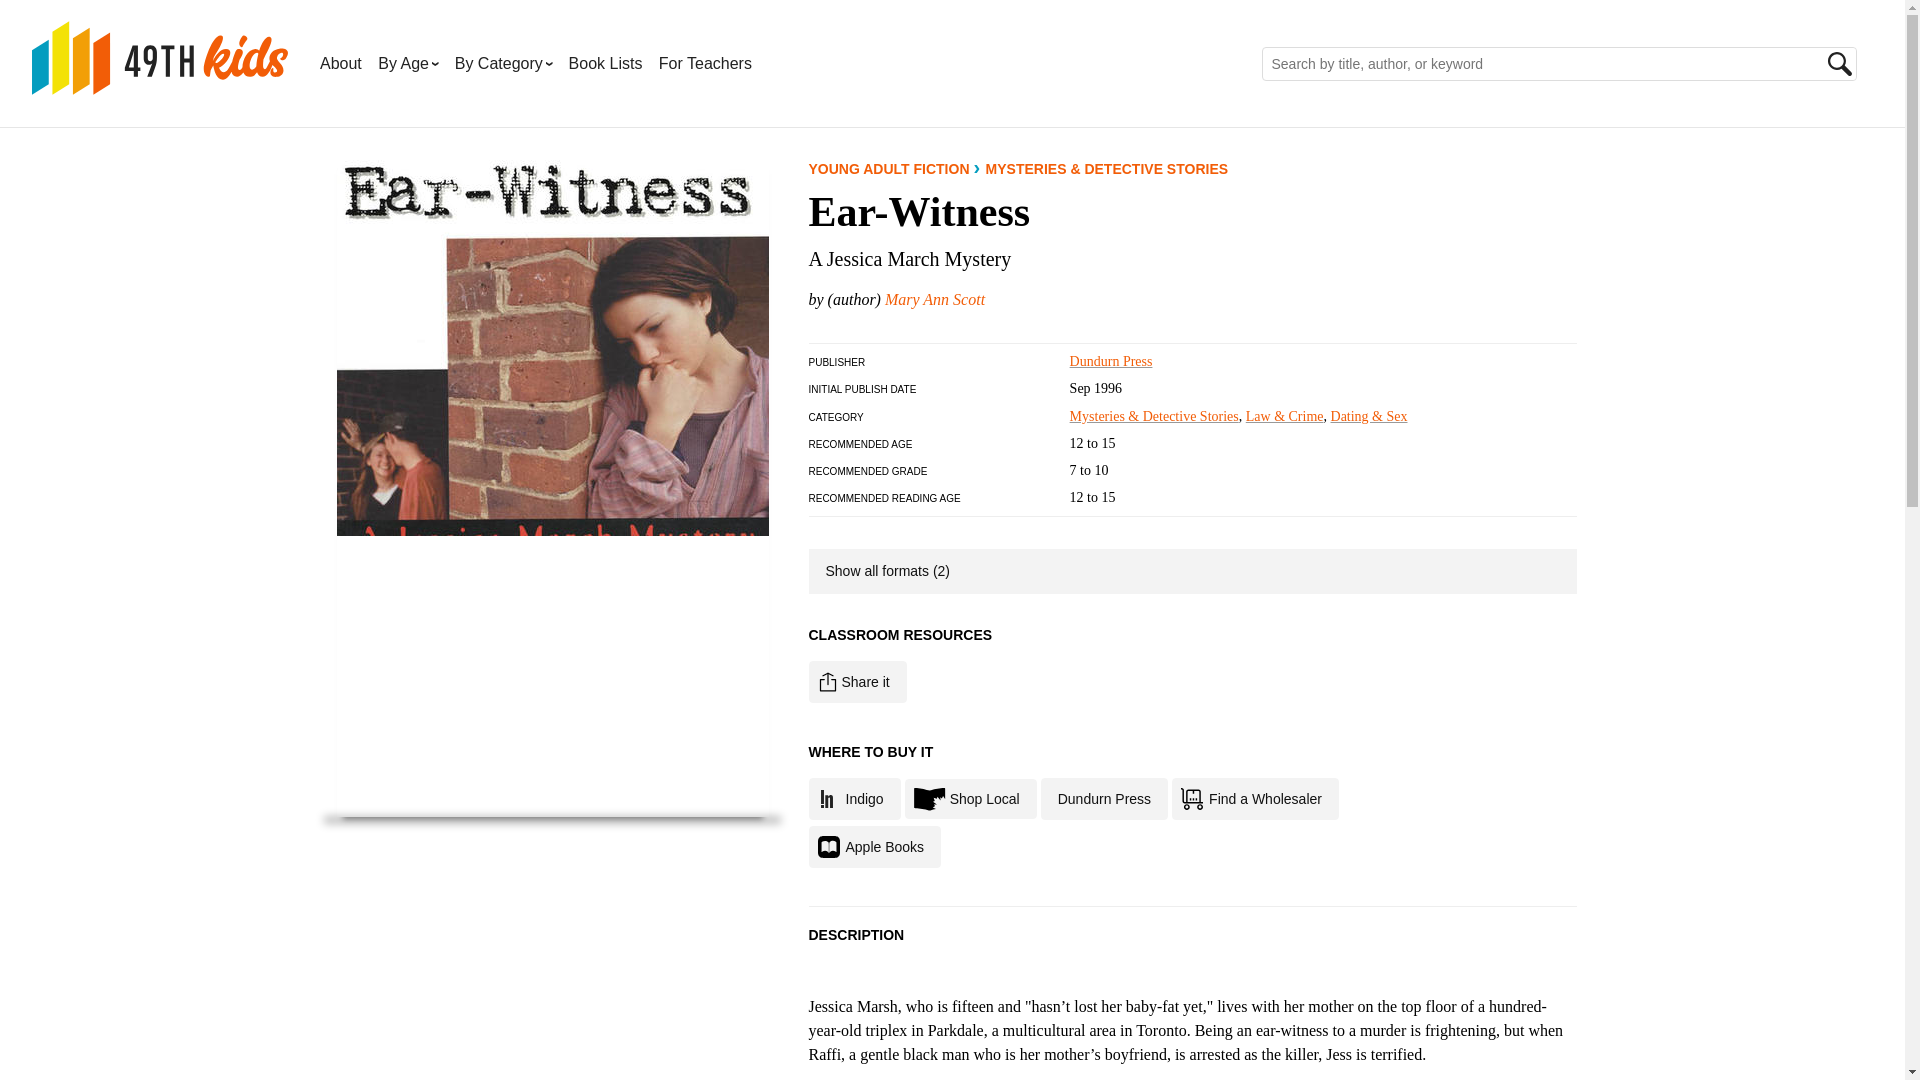 The height and width of the screenshot is (1080, 1920). What do you see at coordinates (874, 847) in the screenshot?
I see `Buy at Apple Books` at bounding box center [874, 847].